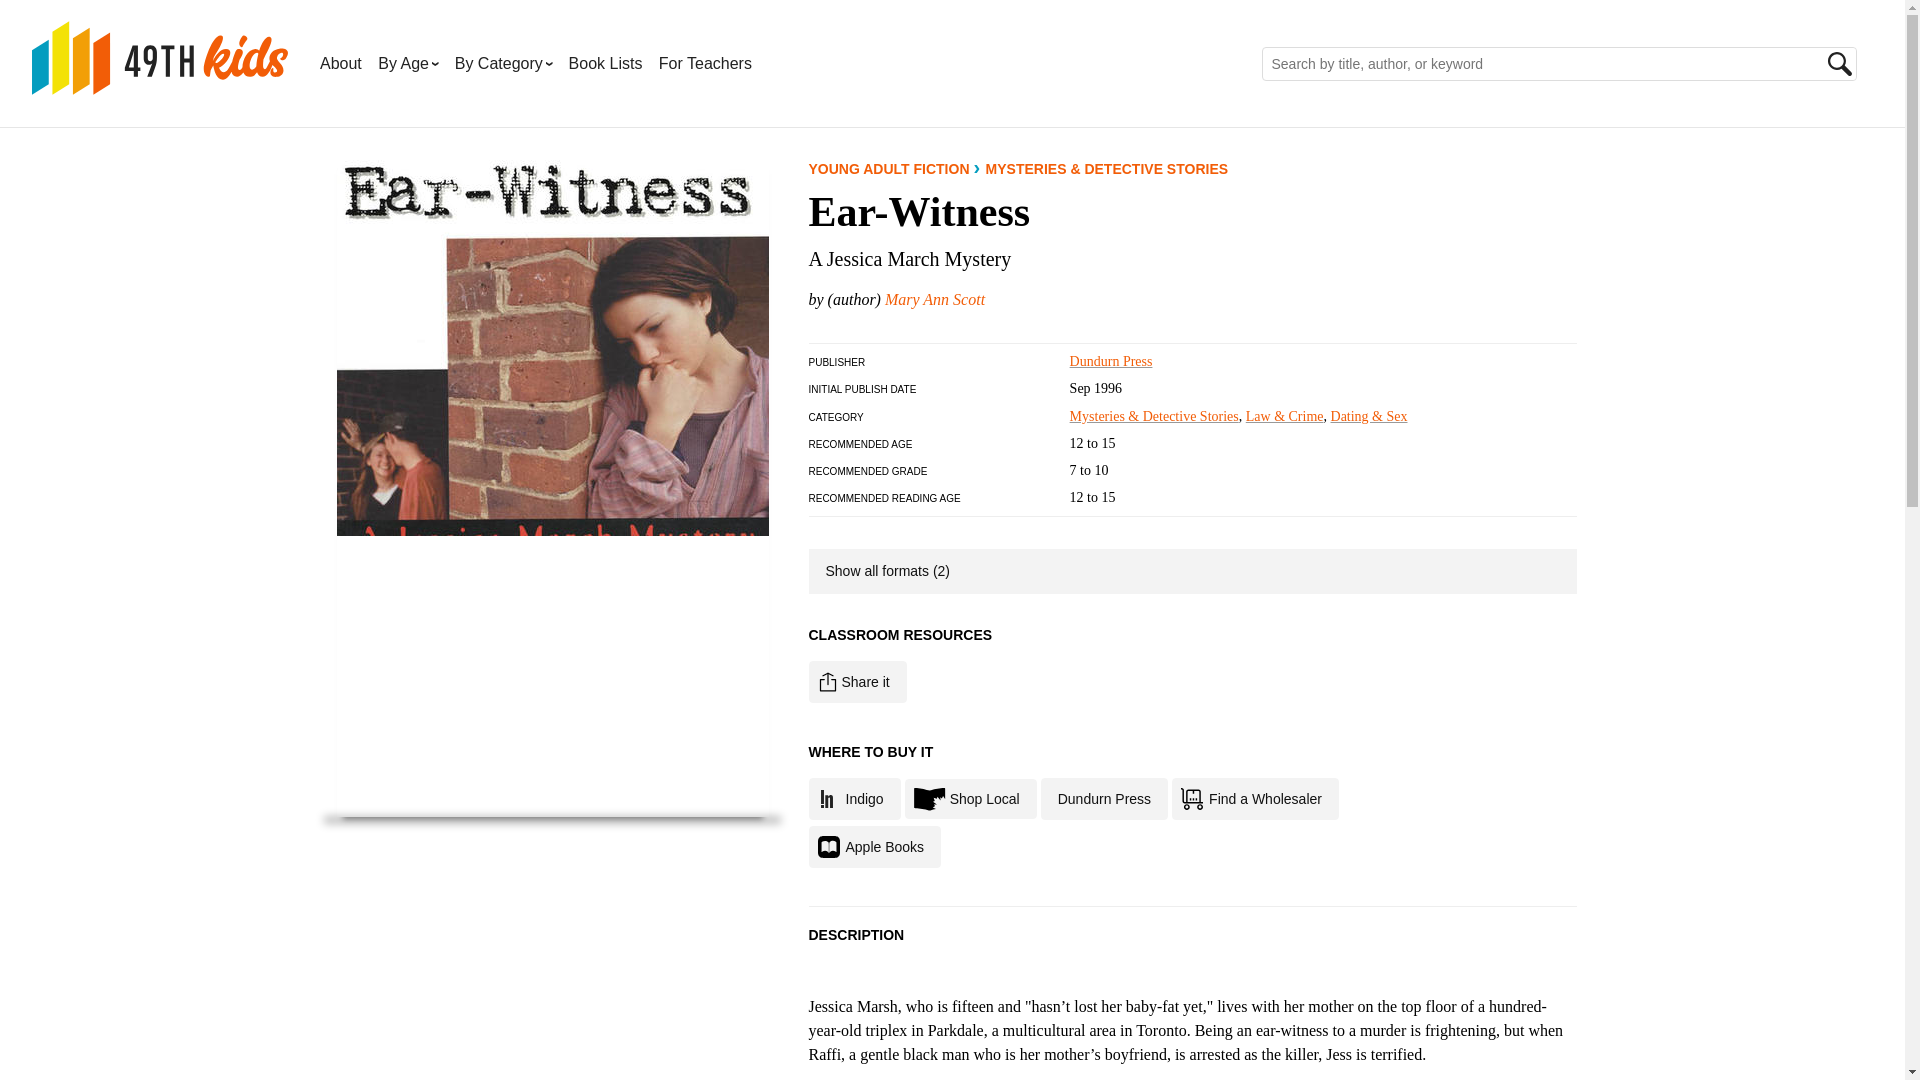 The height and width of the screenshot is (1080, 1920). What do you see at coordinates (874, 847) in the screenshot?
I see `Buy at Apple Books` at bounding box center [874, 847].